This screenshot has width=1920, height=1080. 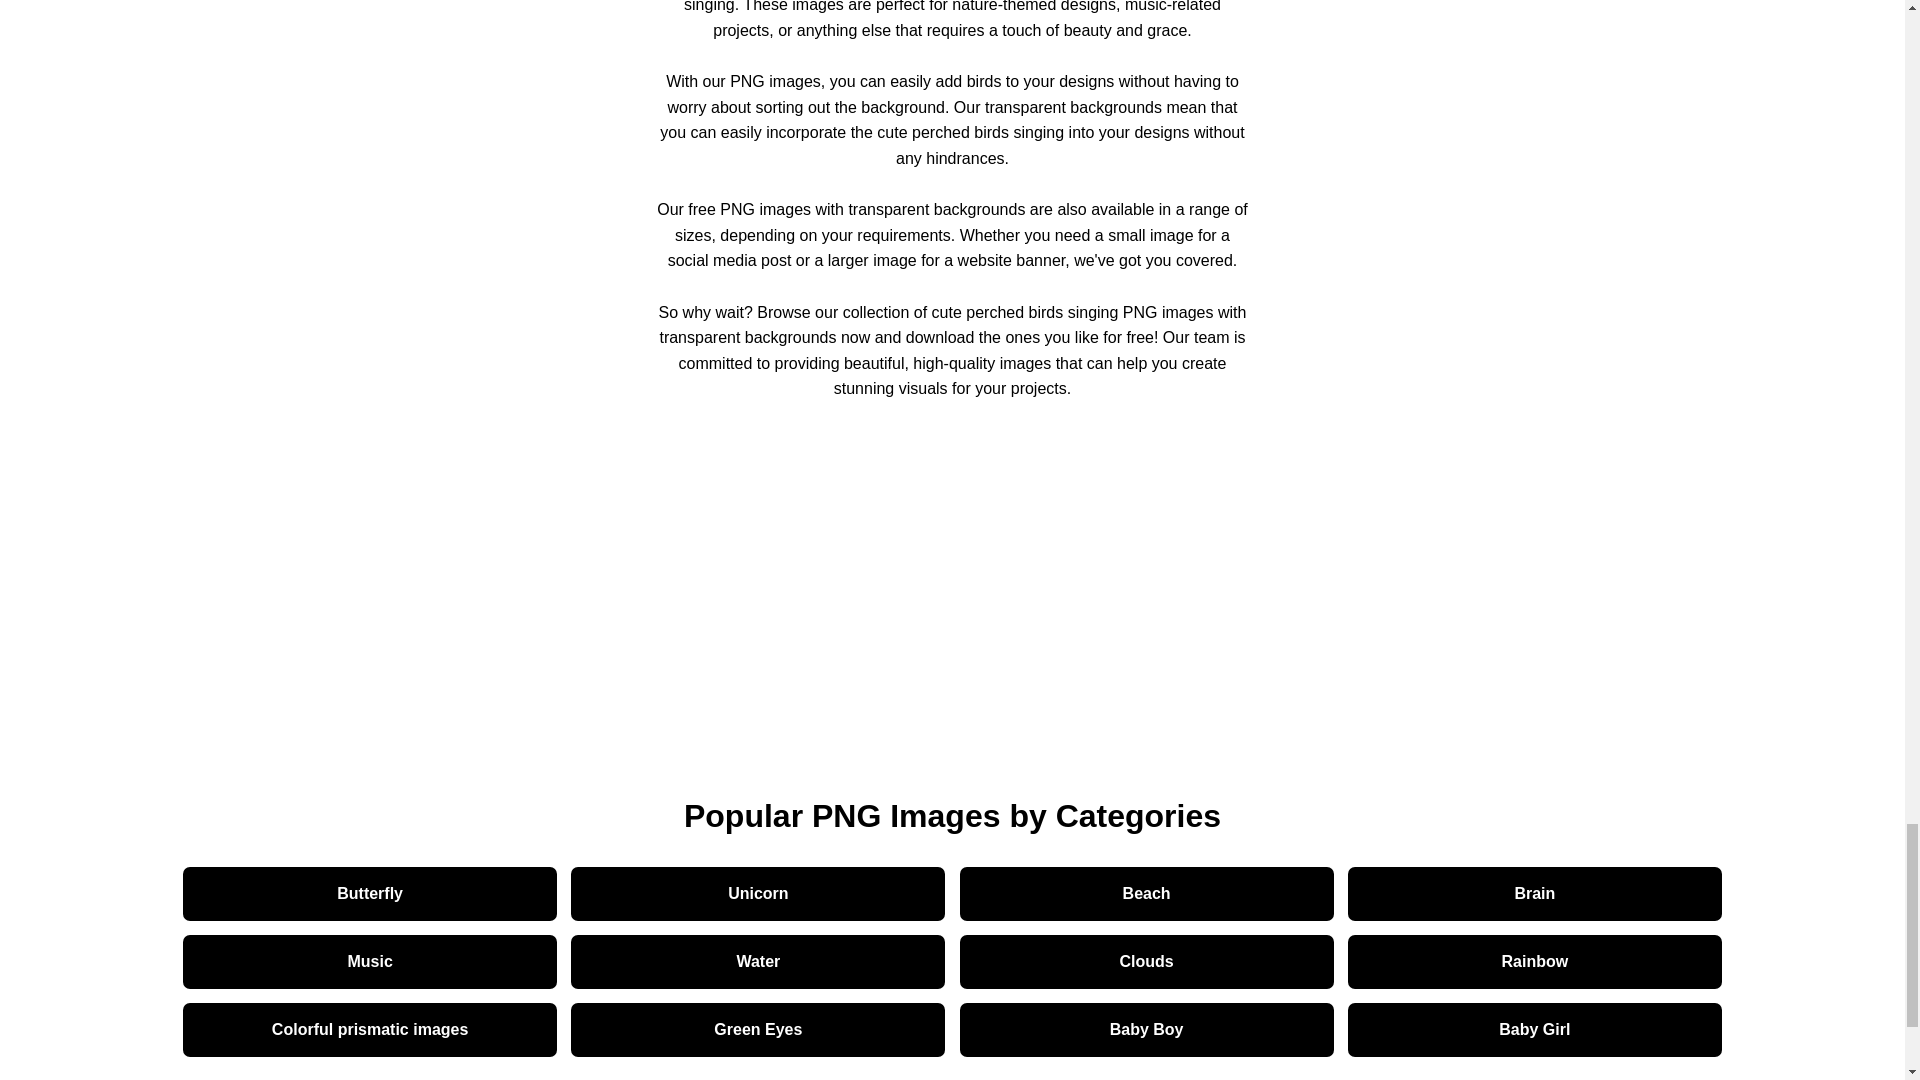 What do you see at coordinates (1534, 894) in the screenshot?
I see `Brain` at bounding box center [1534, 894].